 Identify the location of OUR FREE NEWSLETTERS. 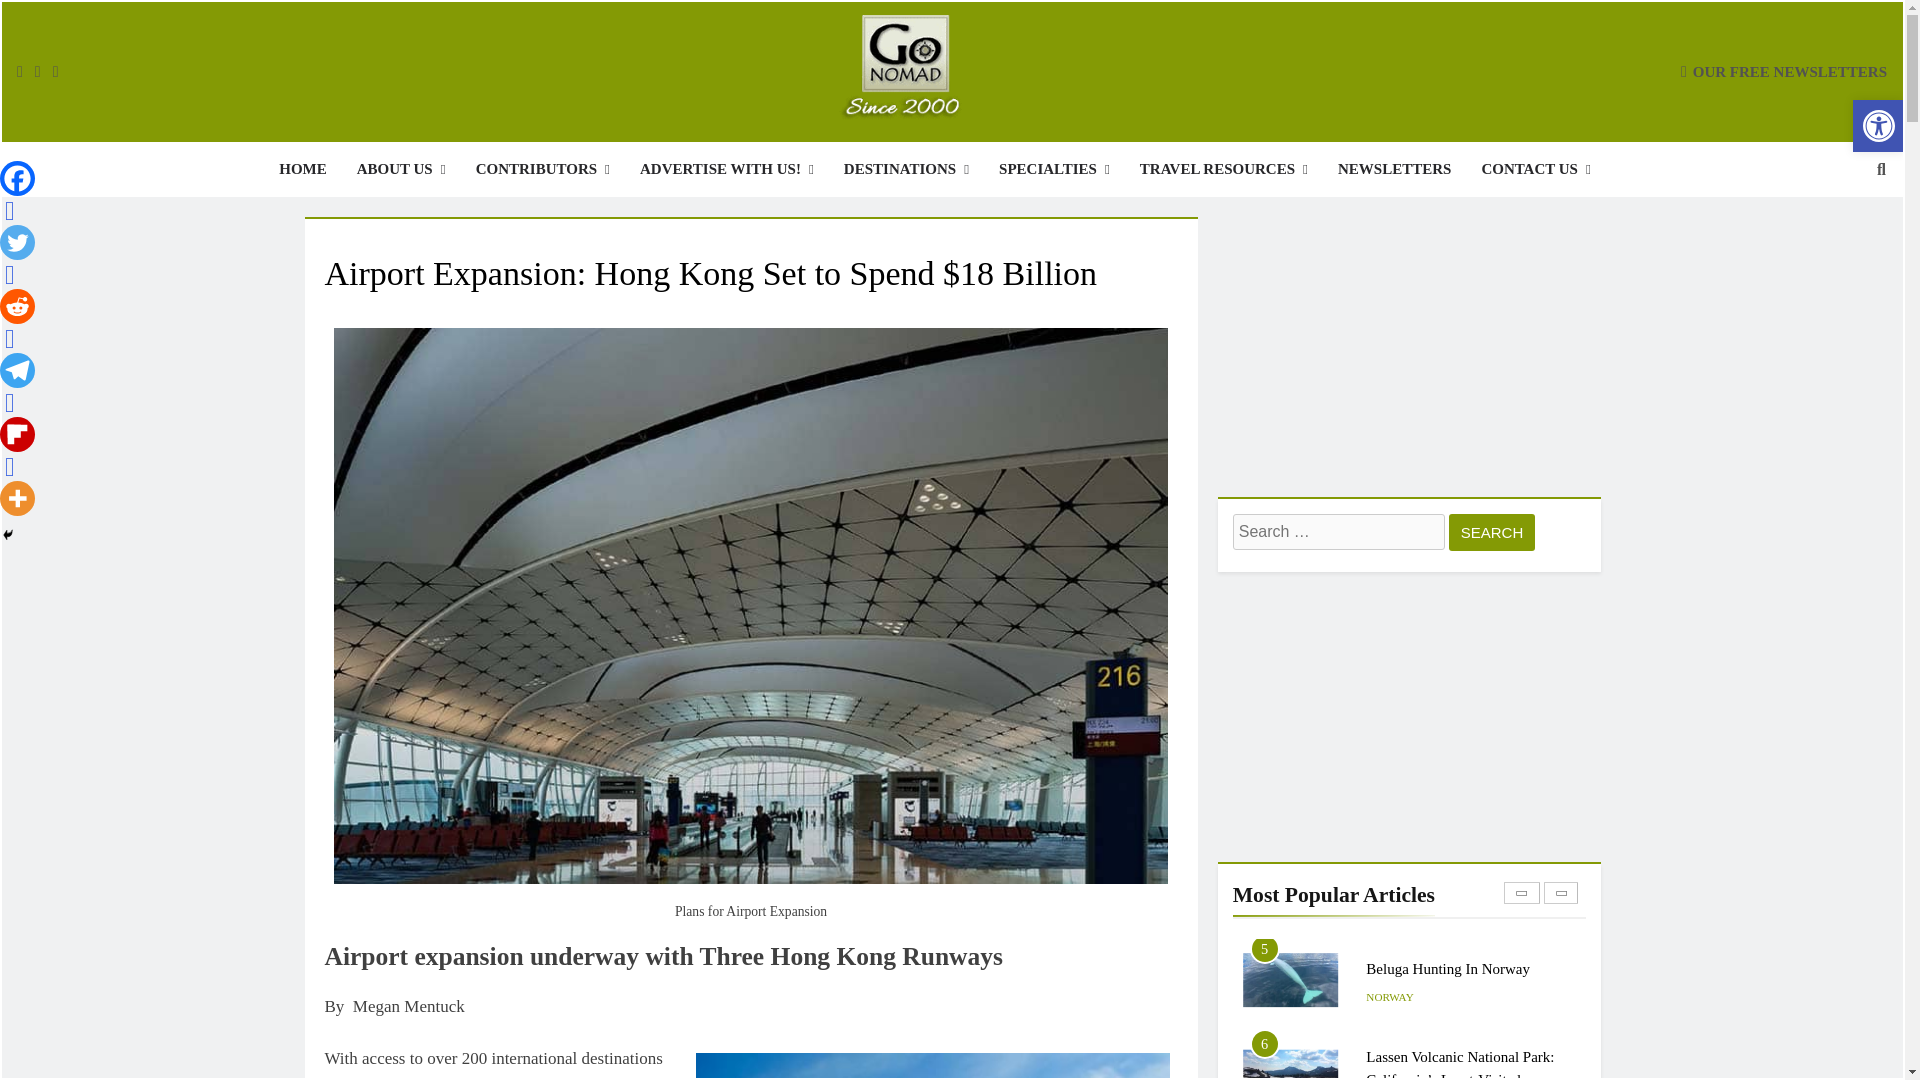
(1784, 70).